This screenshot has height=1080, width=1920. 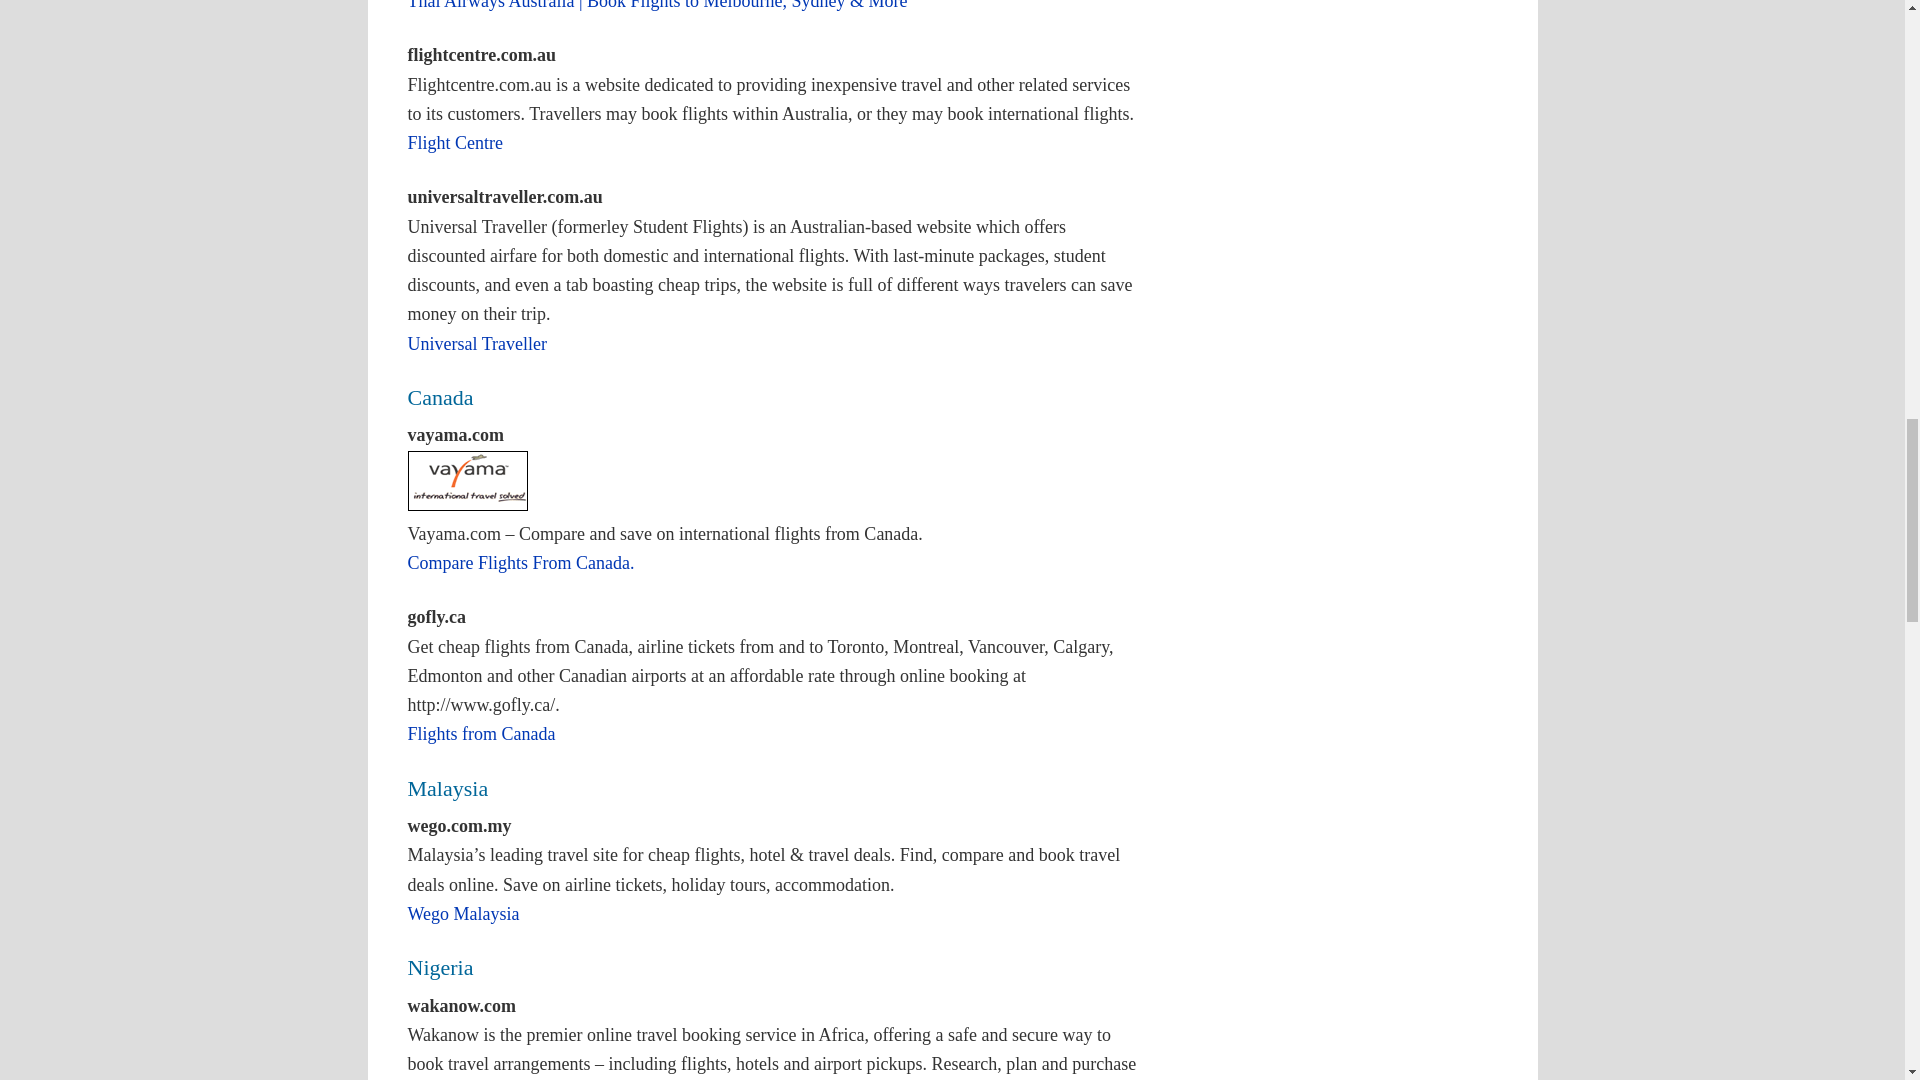 I want to click on Universal Traveller, so click(x=477, y=344).